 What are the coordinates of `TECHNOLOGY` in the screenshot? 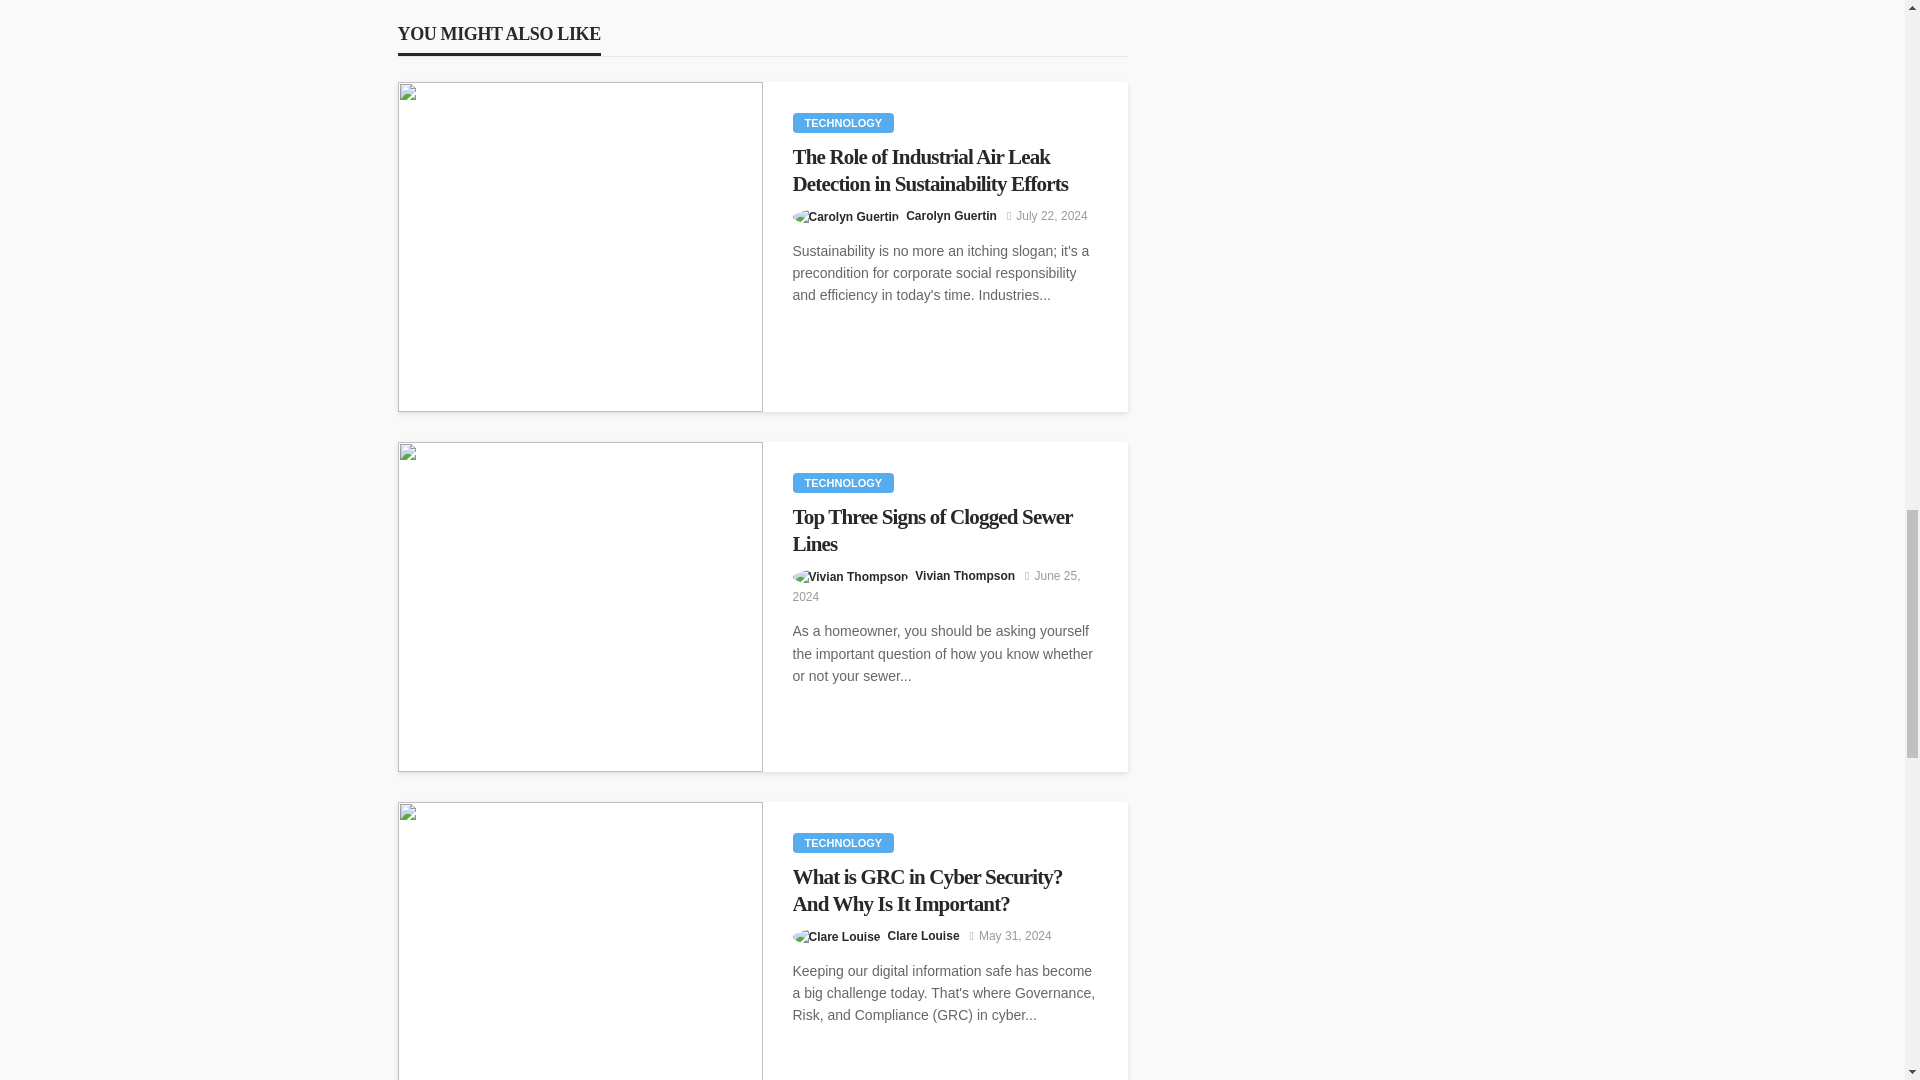 It's located at (842, 122).